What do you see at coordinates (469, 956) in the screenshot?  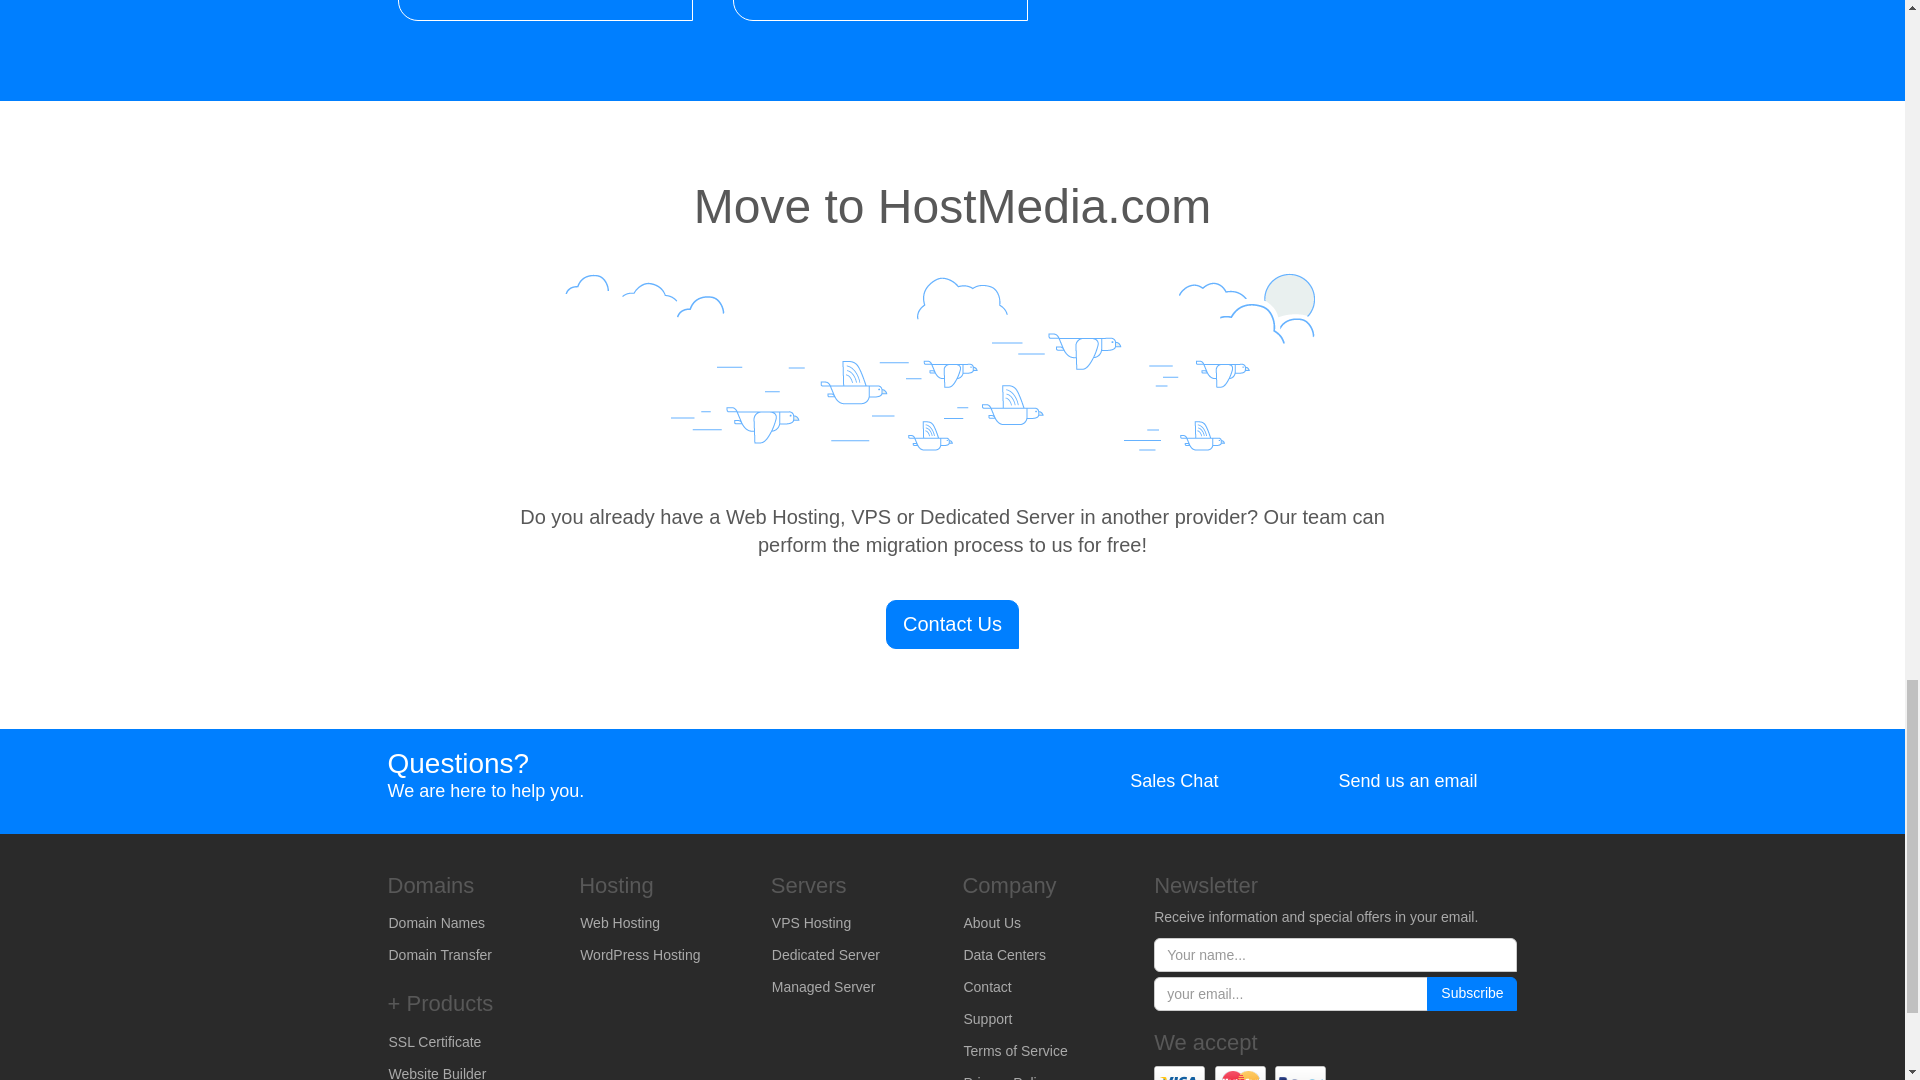 I see `Domain Transfer` at bounding box center [469, 956].